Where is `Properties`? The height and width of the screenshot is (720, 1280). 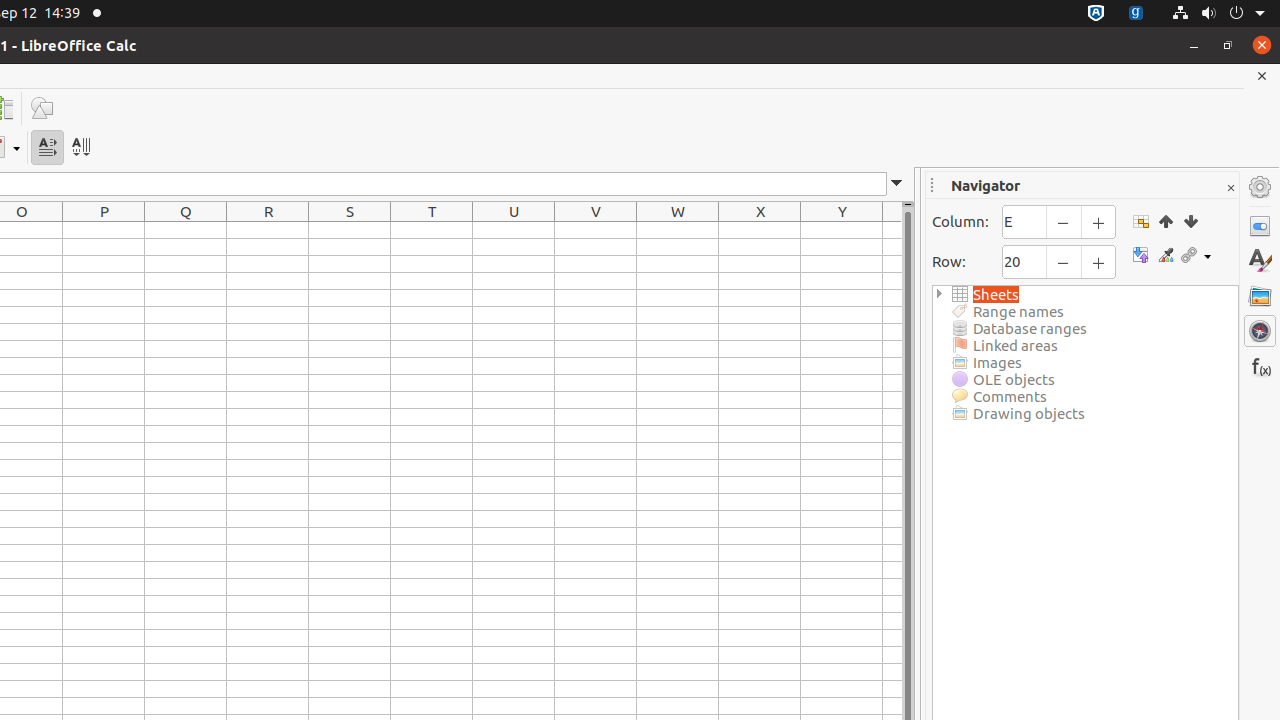 Properties is located at coordinates (1260, 226).